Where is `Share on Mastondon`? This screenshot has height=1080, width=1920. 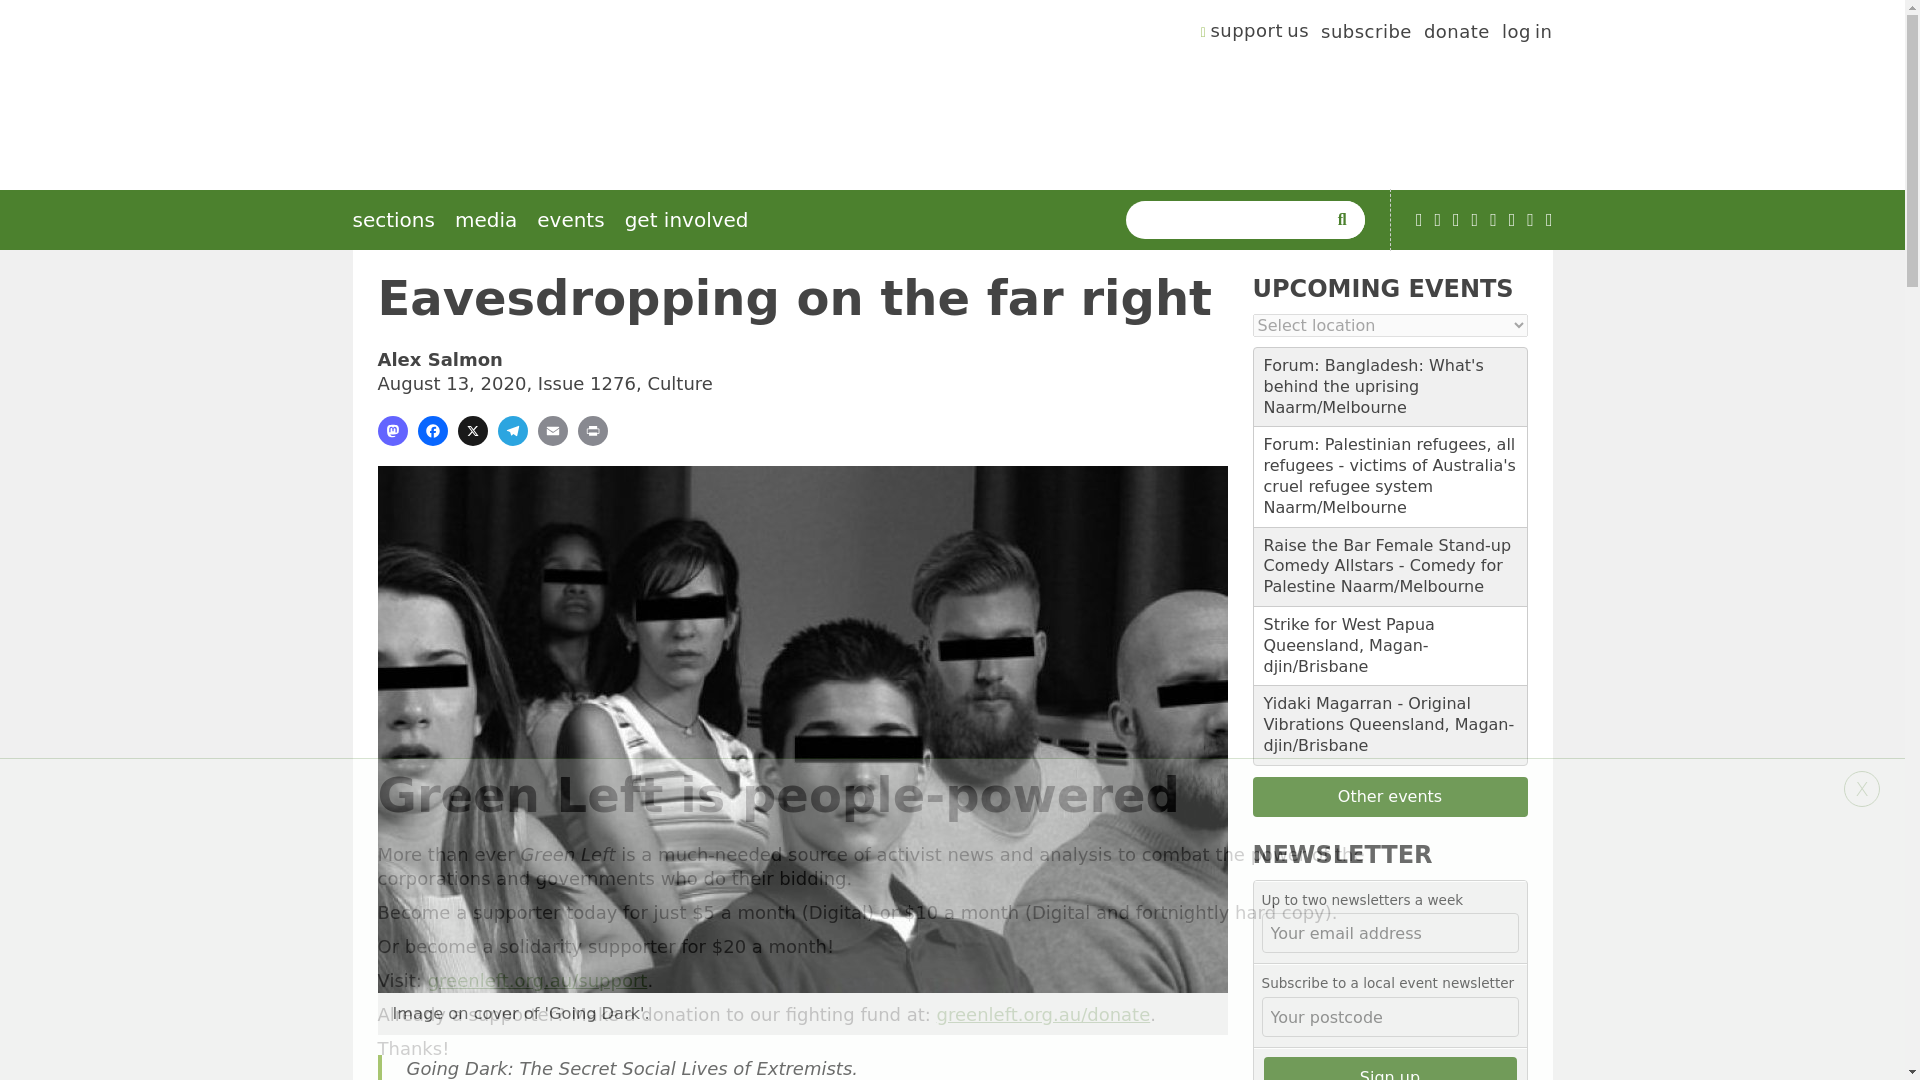
Share on Mastondon is located at coordinates (392, 430).